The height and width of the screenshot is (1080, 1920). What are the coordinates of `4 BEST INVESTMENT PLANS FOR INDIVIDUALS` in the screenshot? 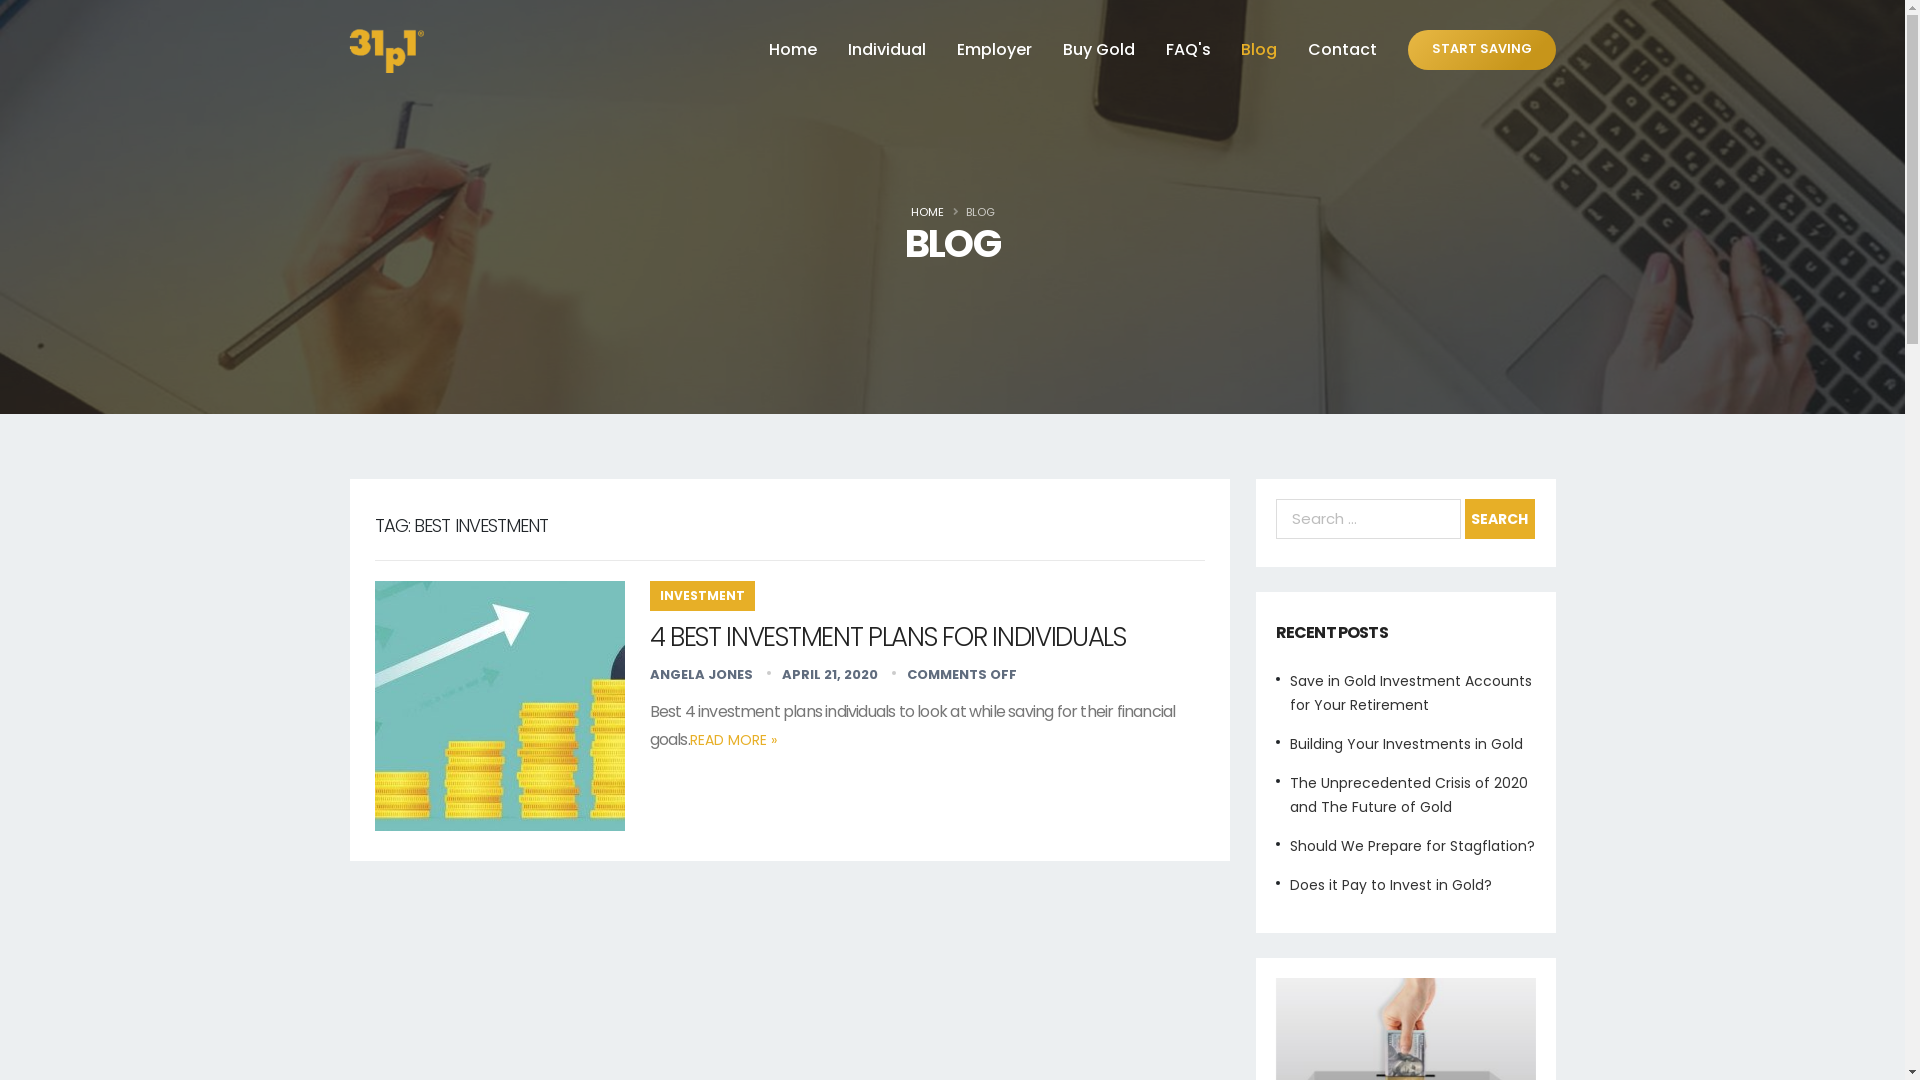 It's located at (888, 637).